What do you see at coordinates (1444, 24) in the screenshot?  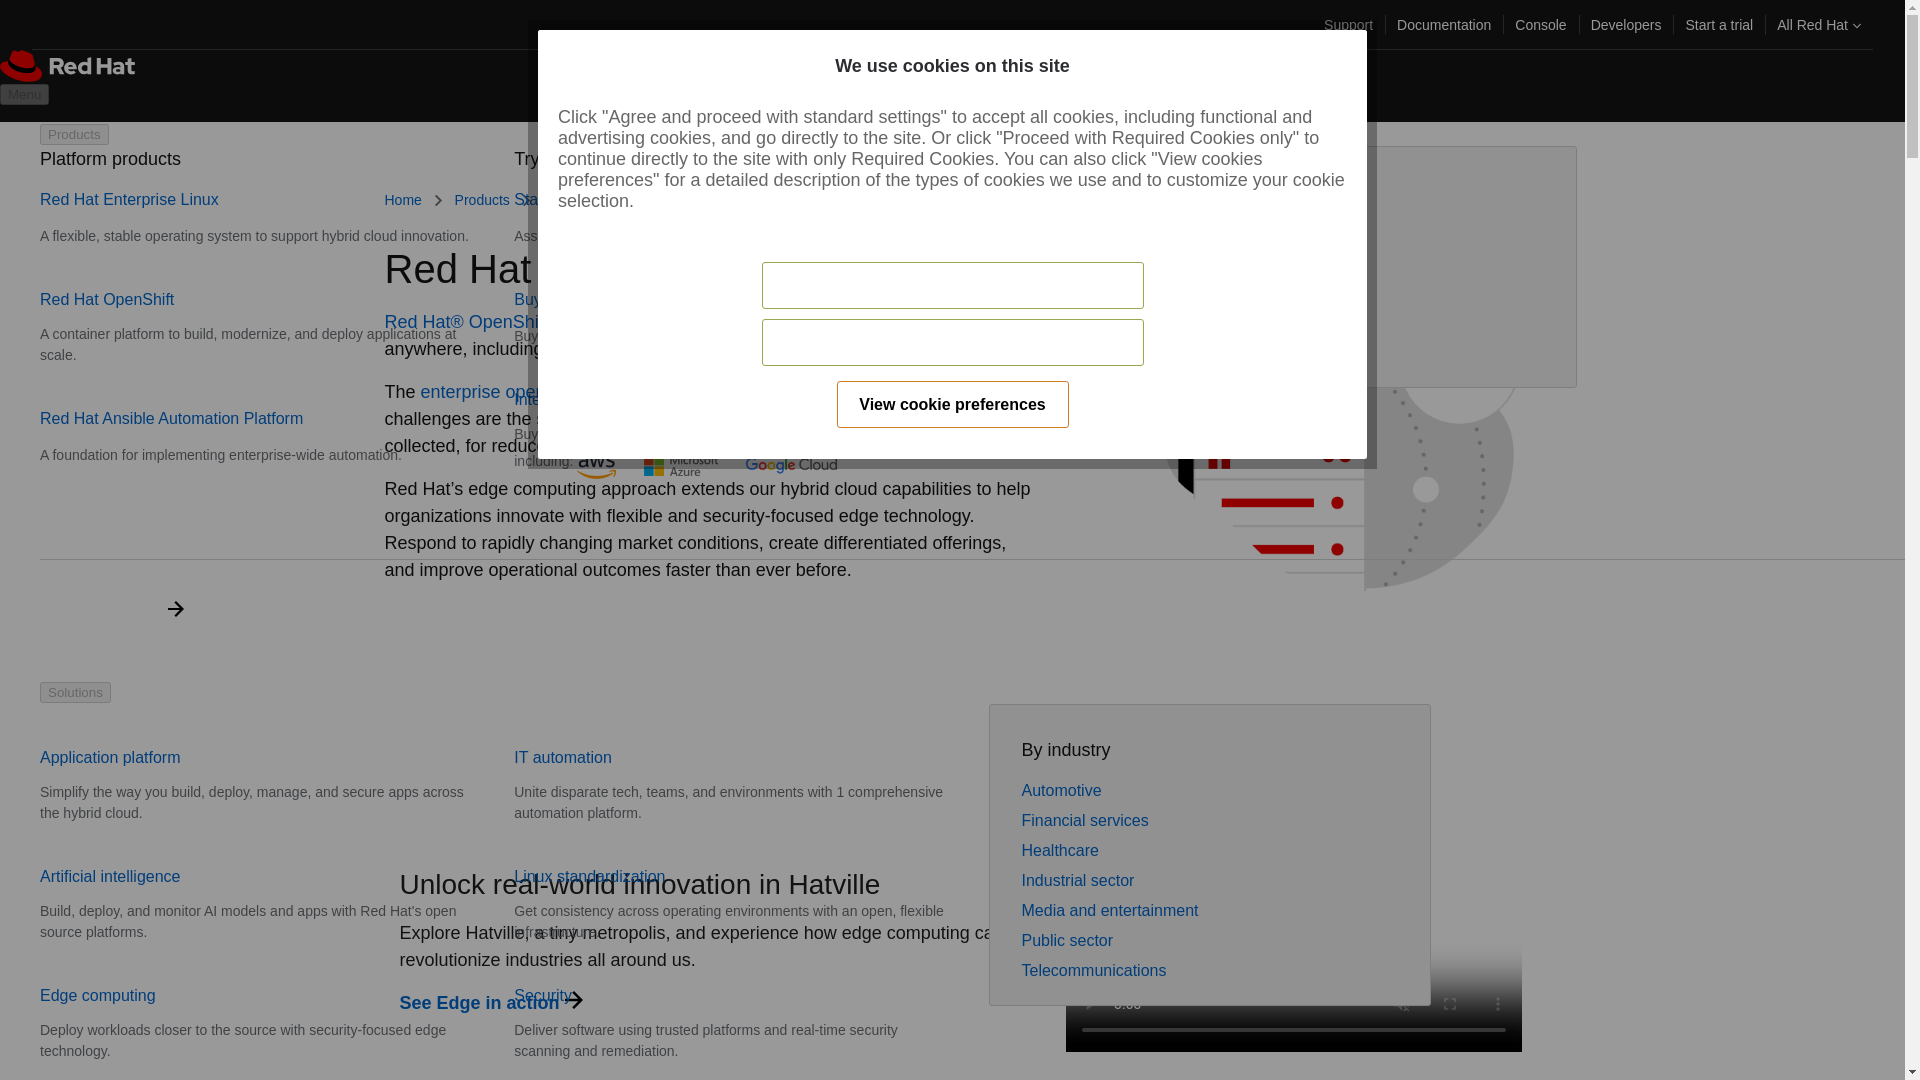 I see `Documentation` at bounding box center [1444, 24].